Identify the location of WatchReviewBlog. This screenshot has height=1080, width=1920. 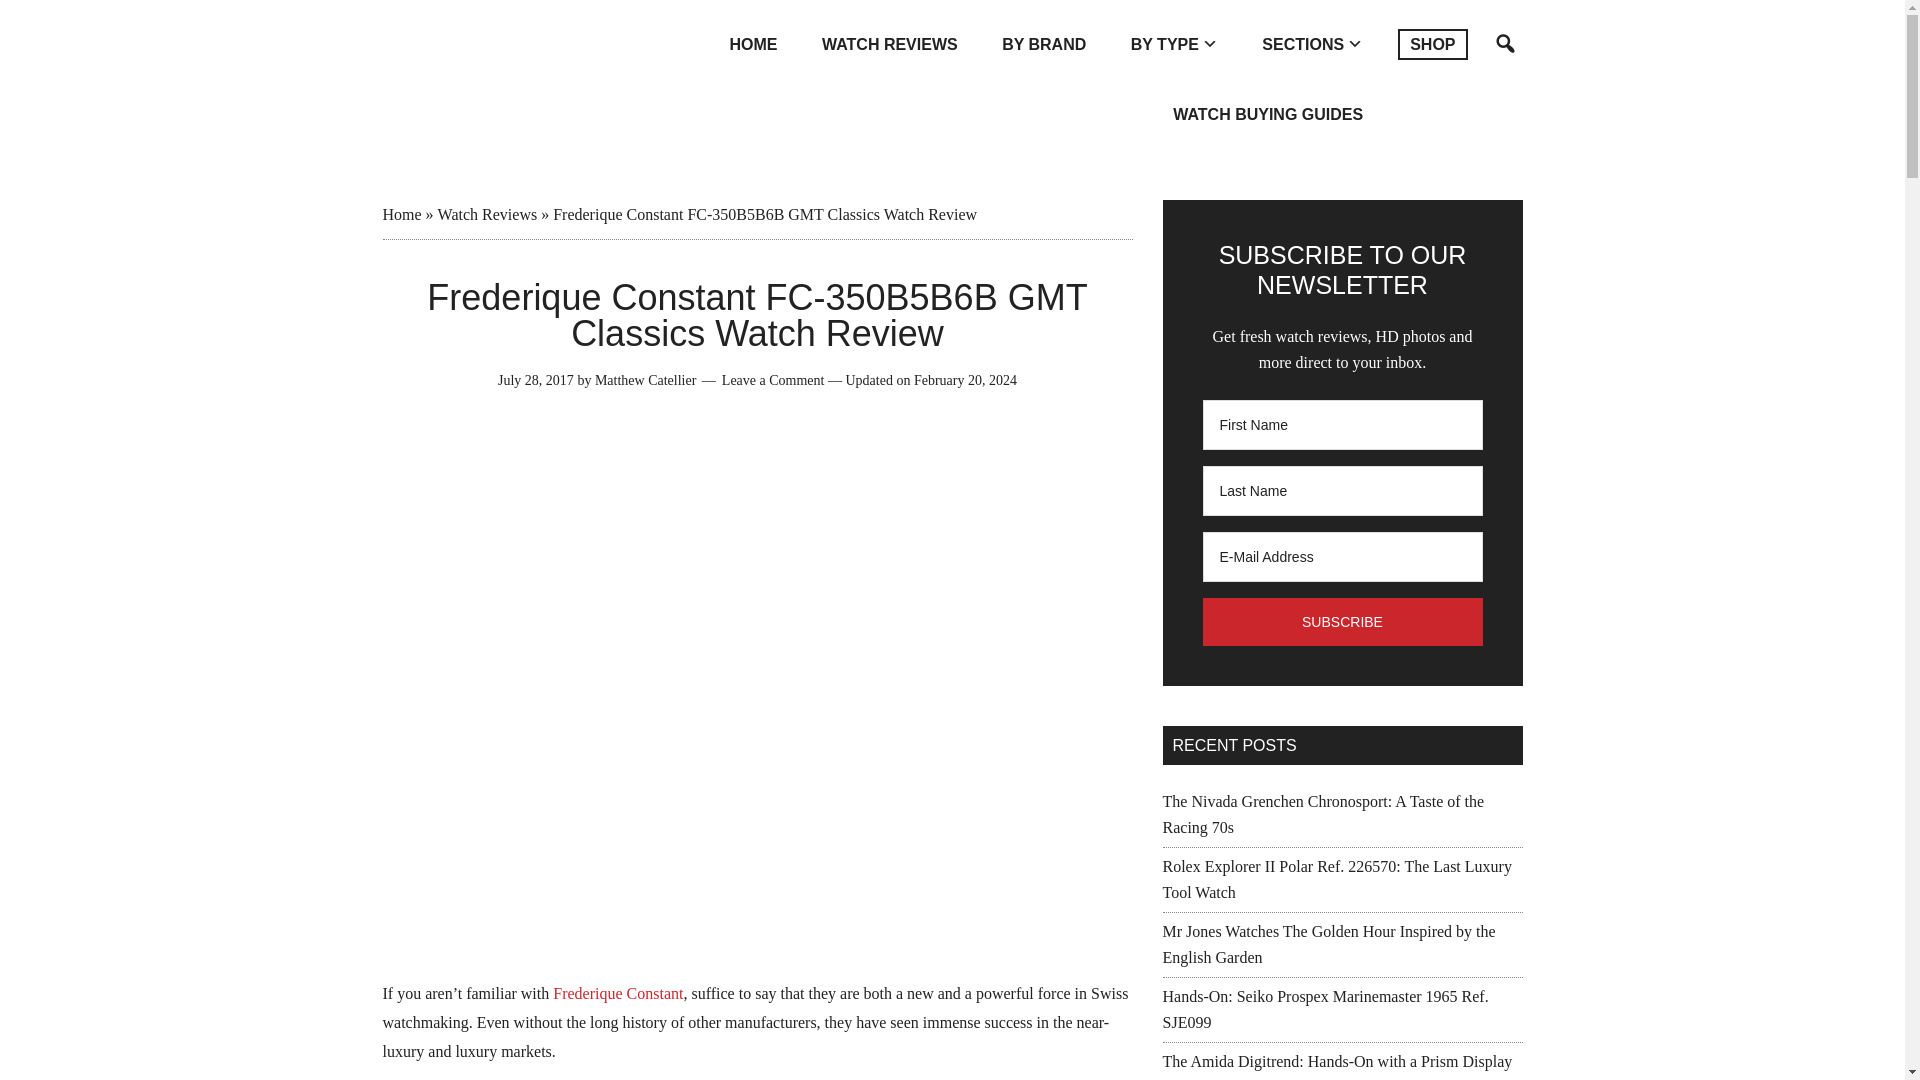
(502, 54).